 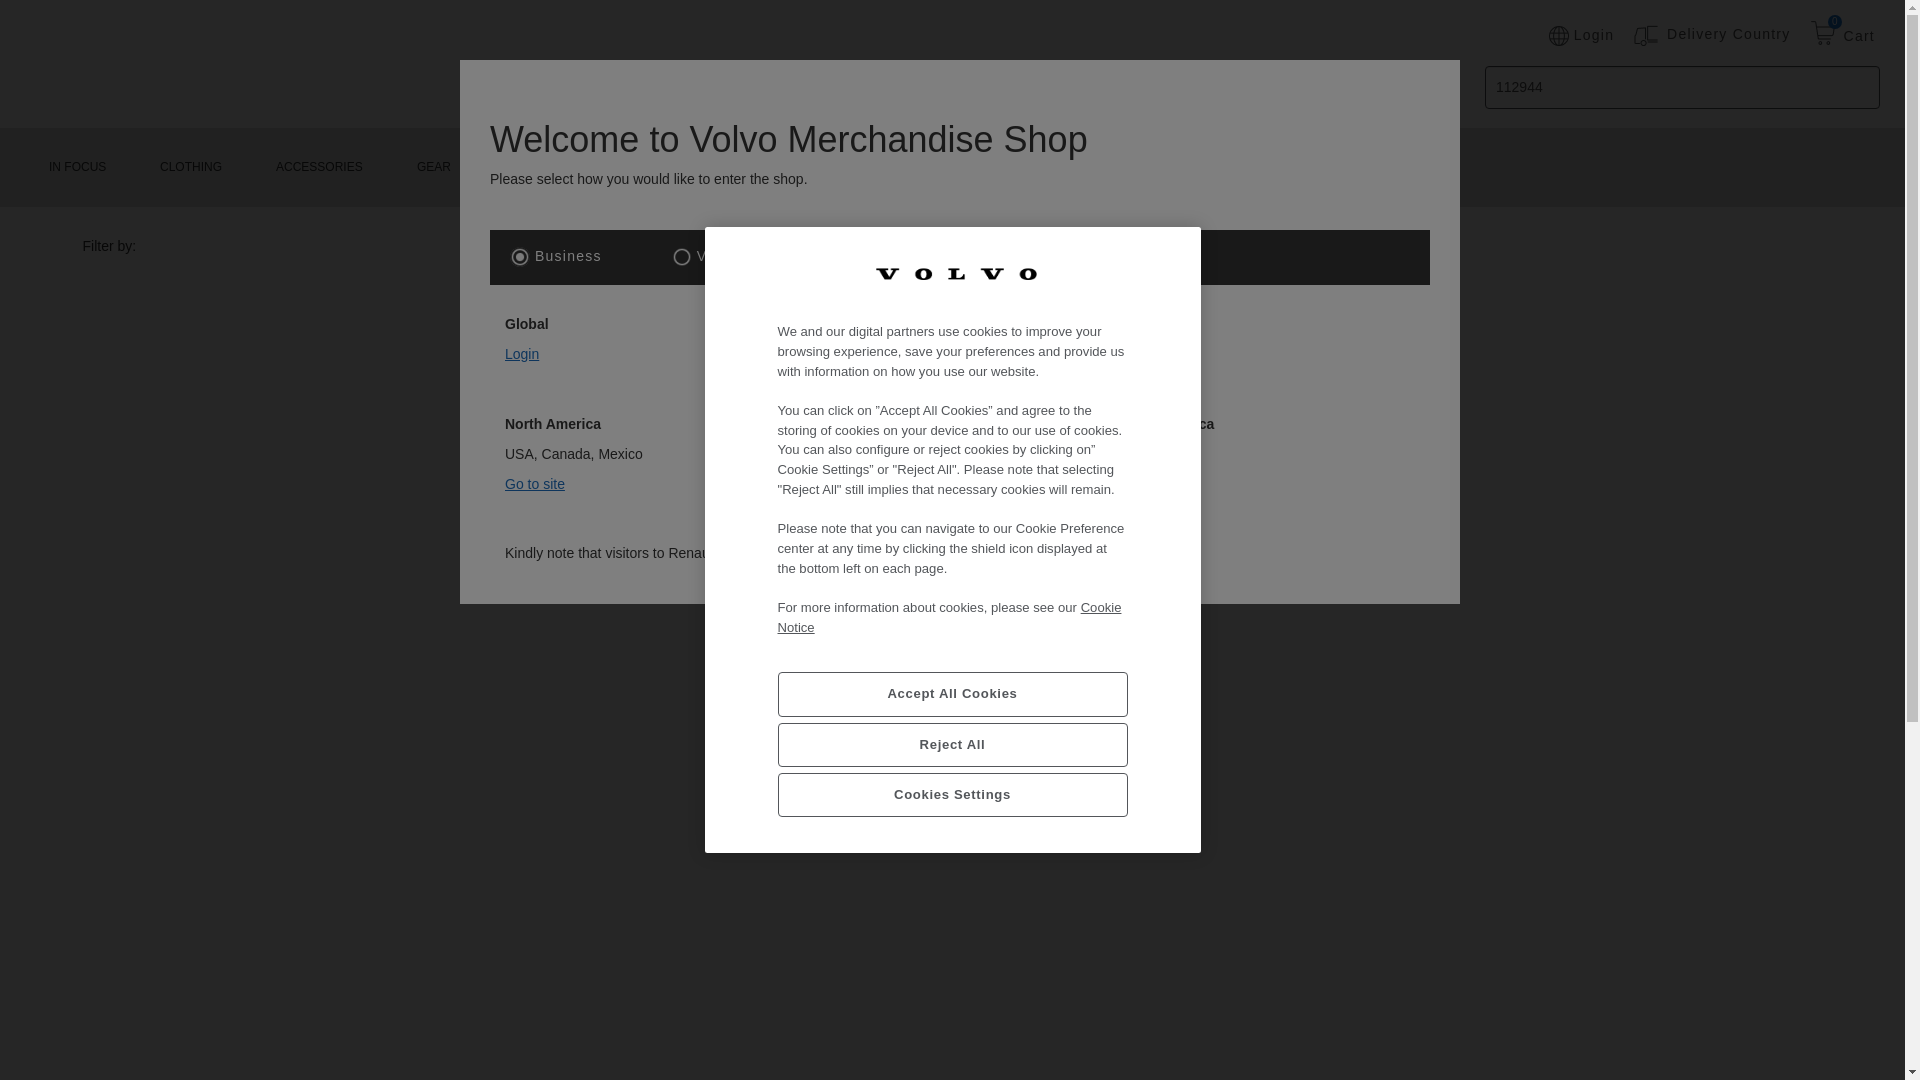 What do you see at coordinates (1682, 87) in the screenshot?
I see `112944` at bounding box center [1682, 87].